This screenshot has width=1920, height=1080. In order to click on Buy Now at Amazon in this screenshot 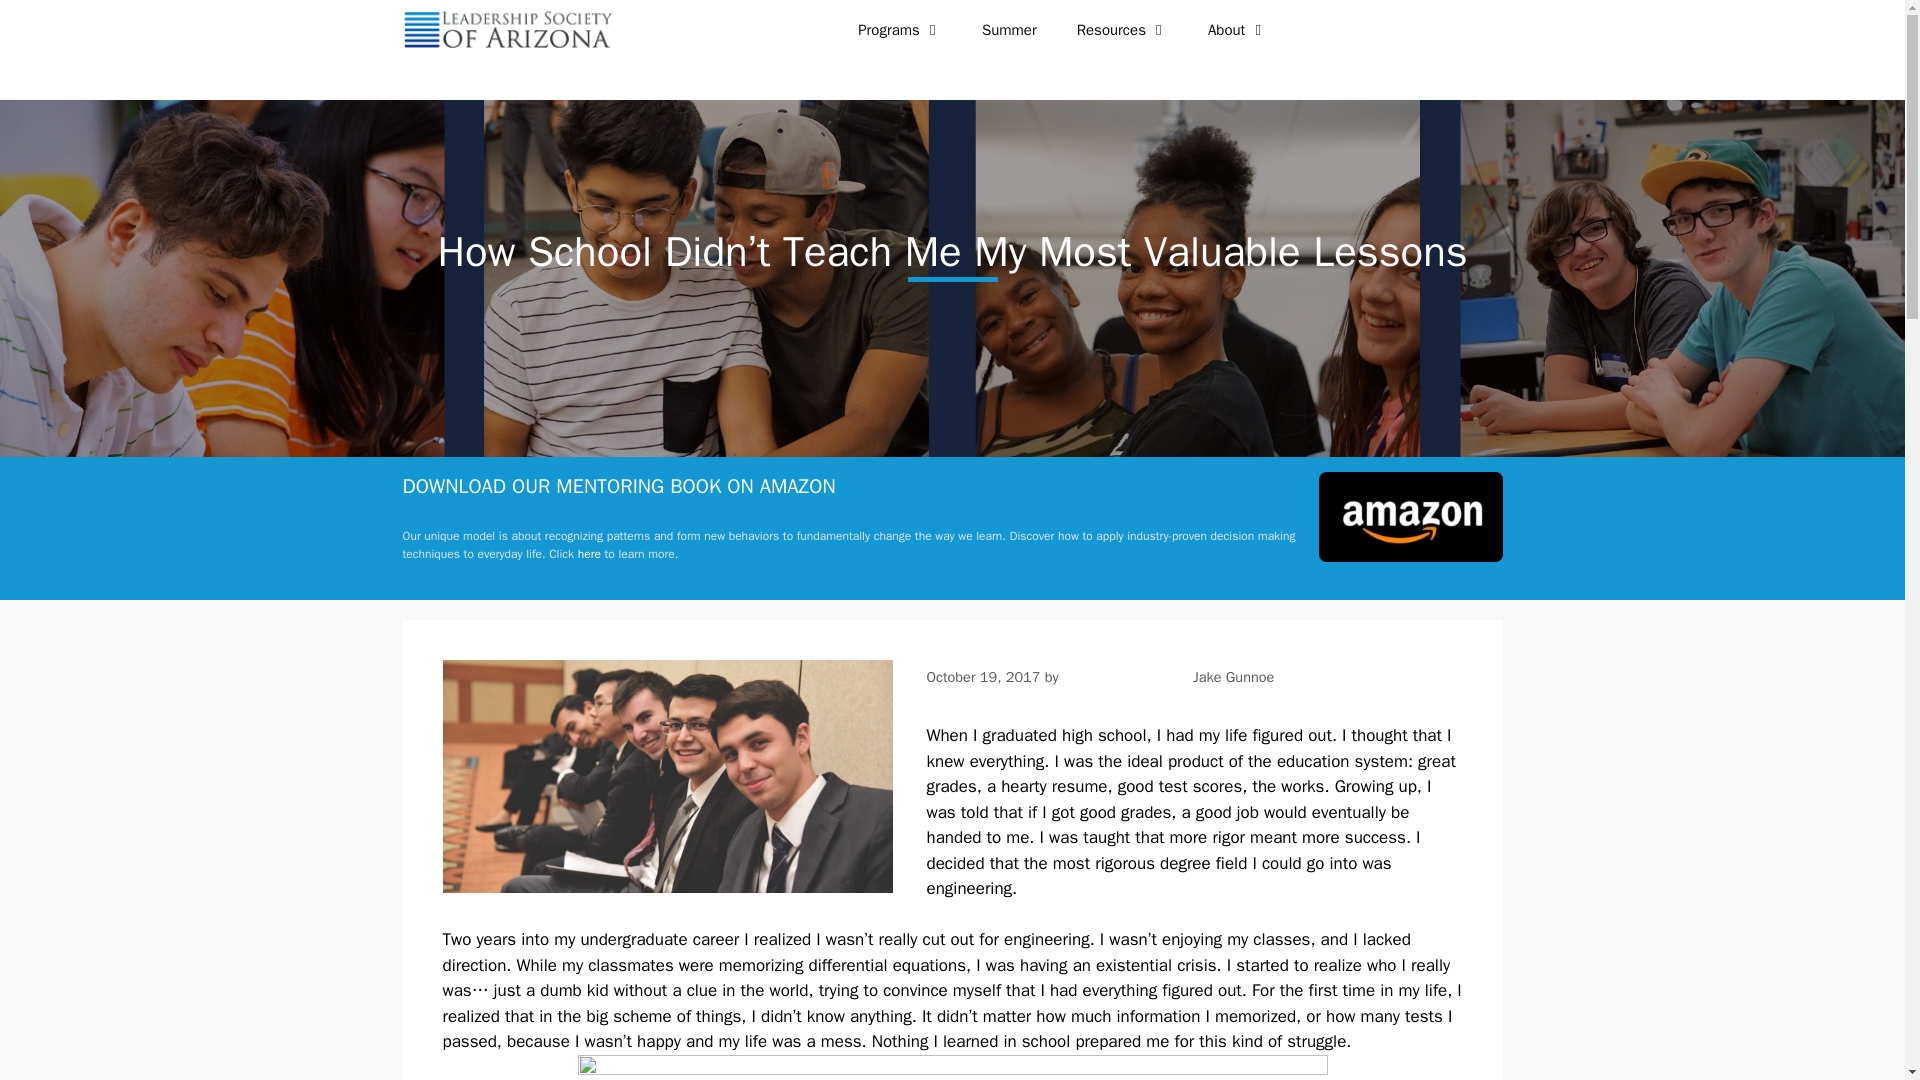, I will do `click(588, 554)`.